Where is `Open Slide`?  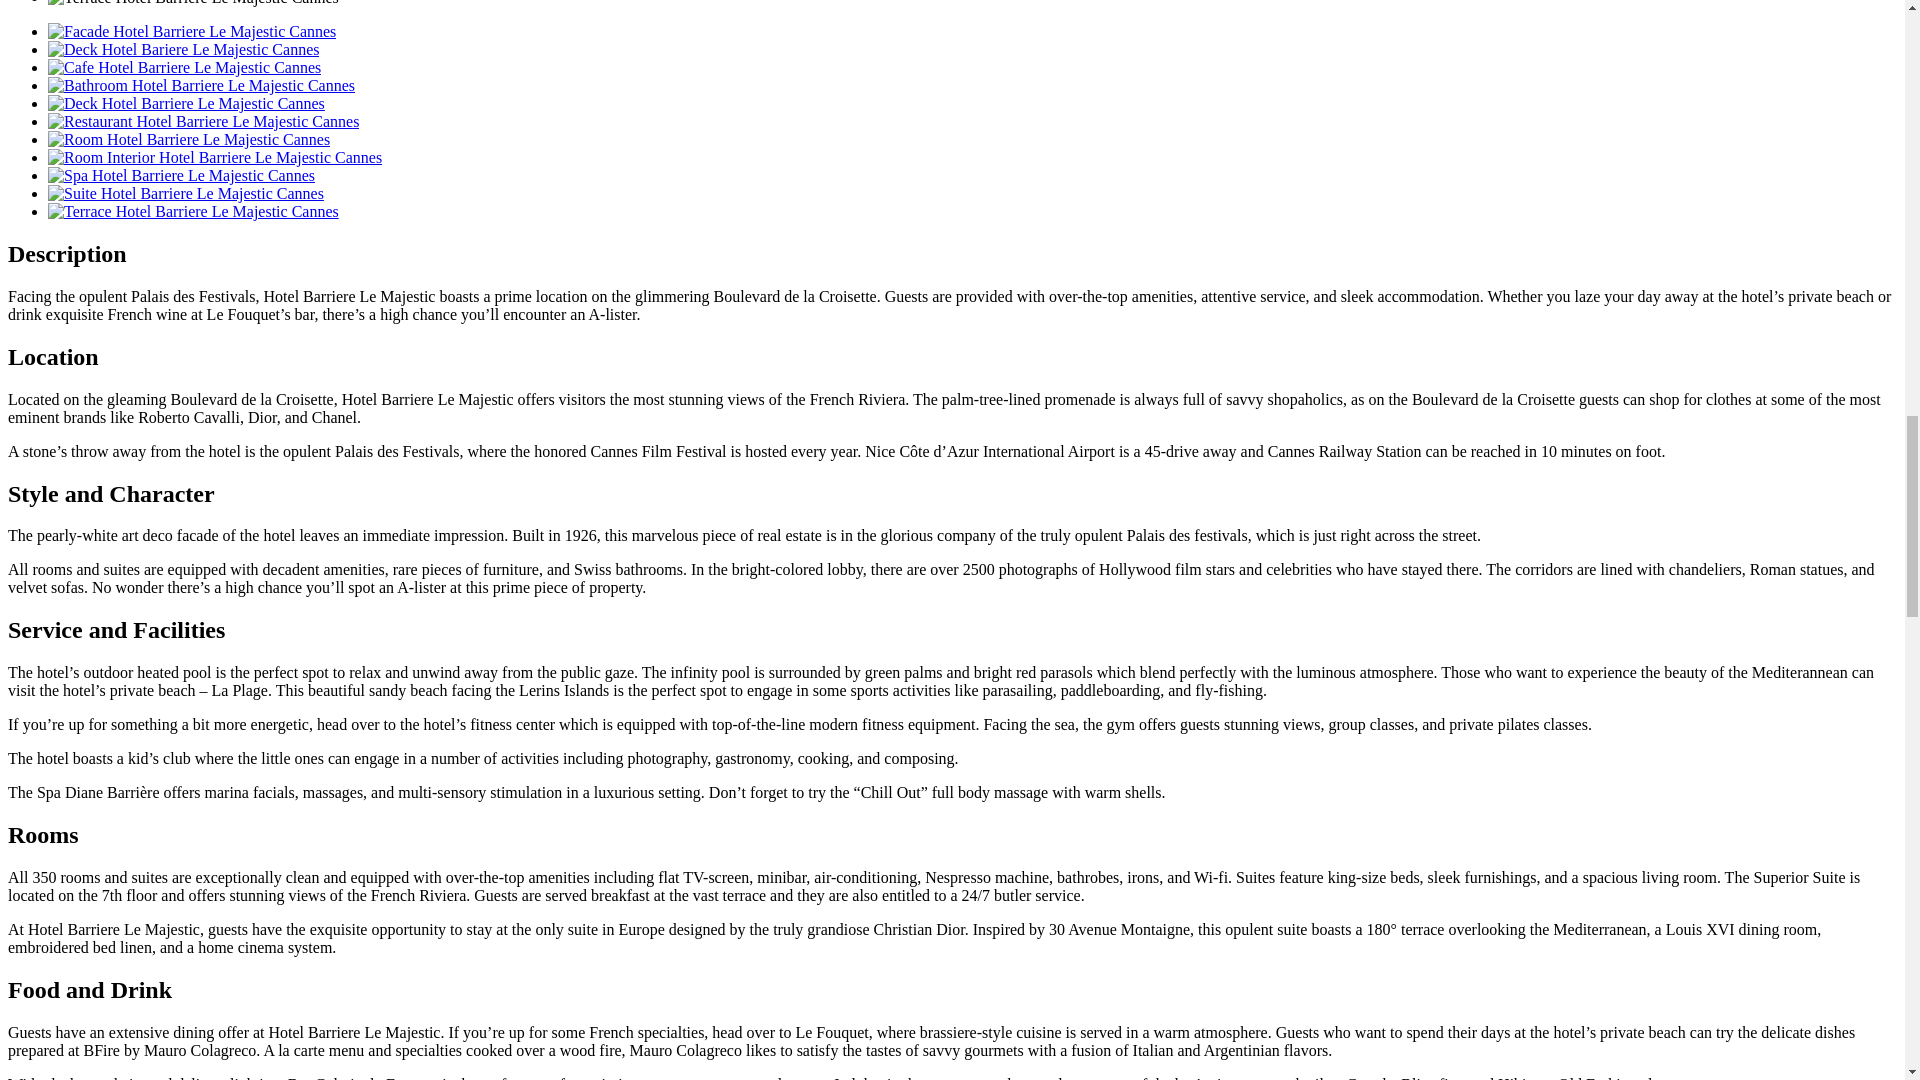 Open Slide is located at coordinates (215, 158).